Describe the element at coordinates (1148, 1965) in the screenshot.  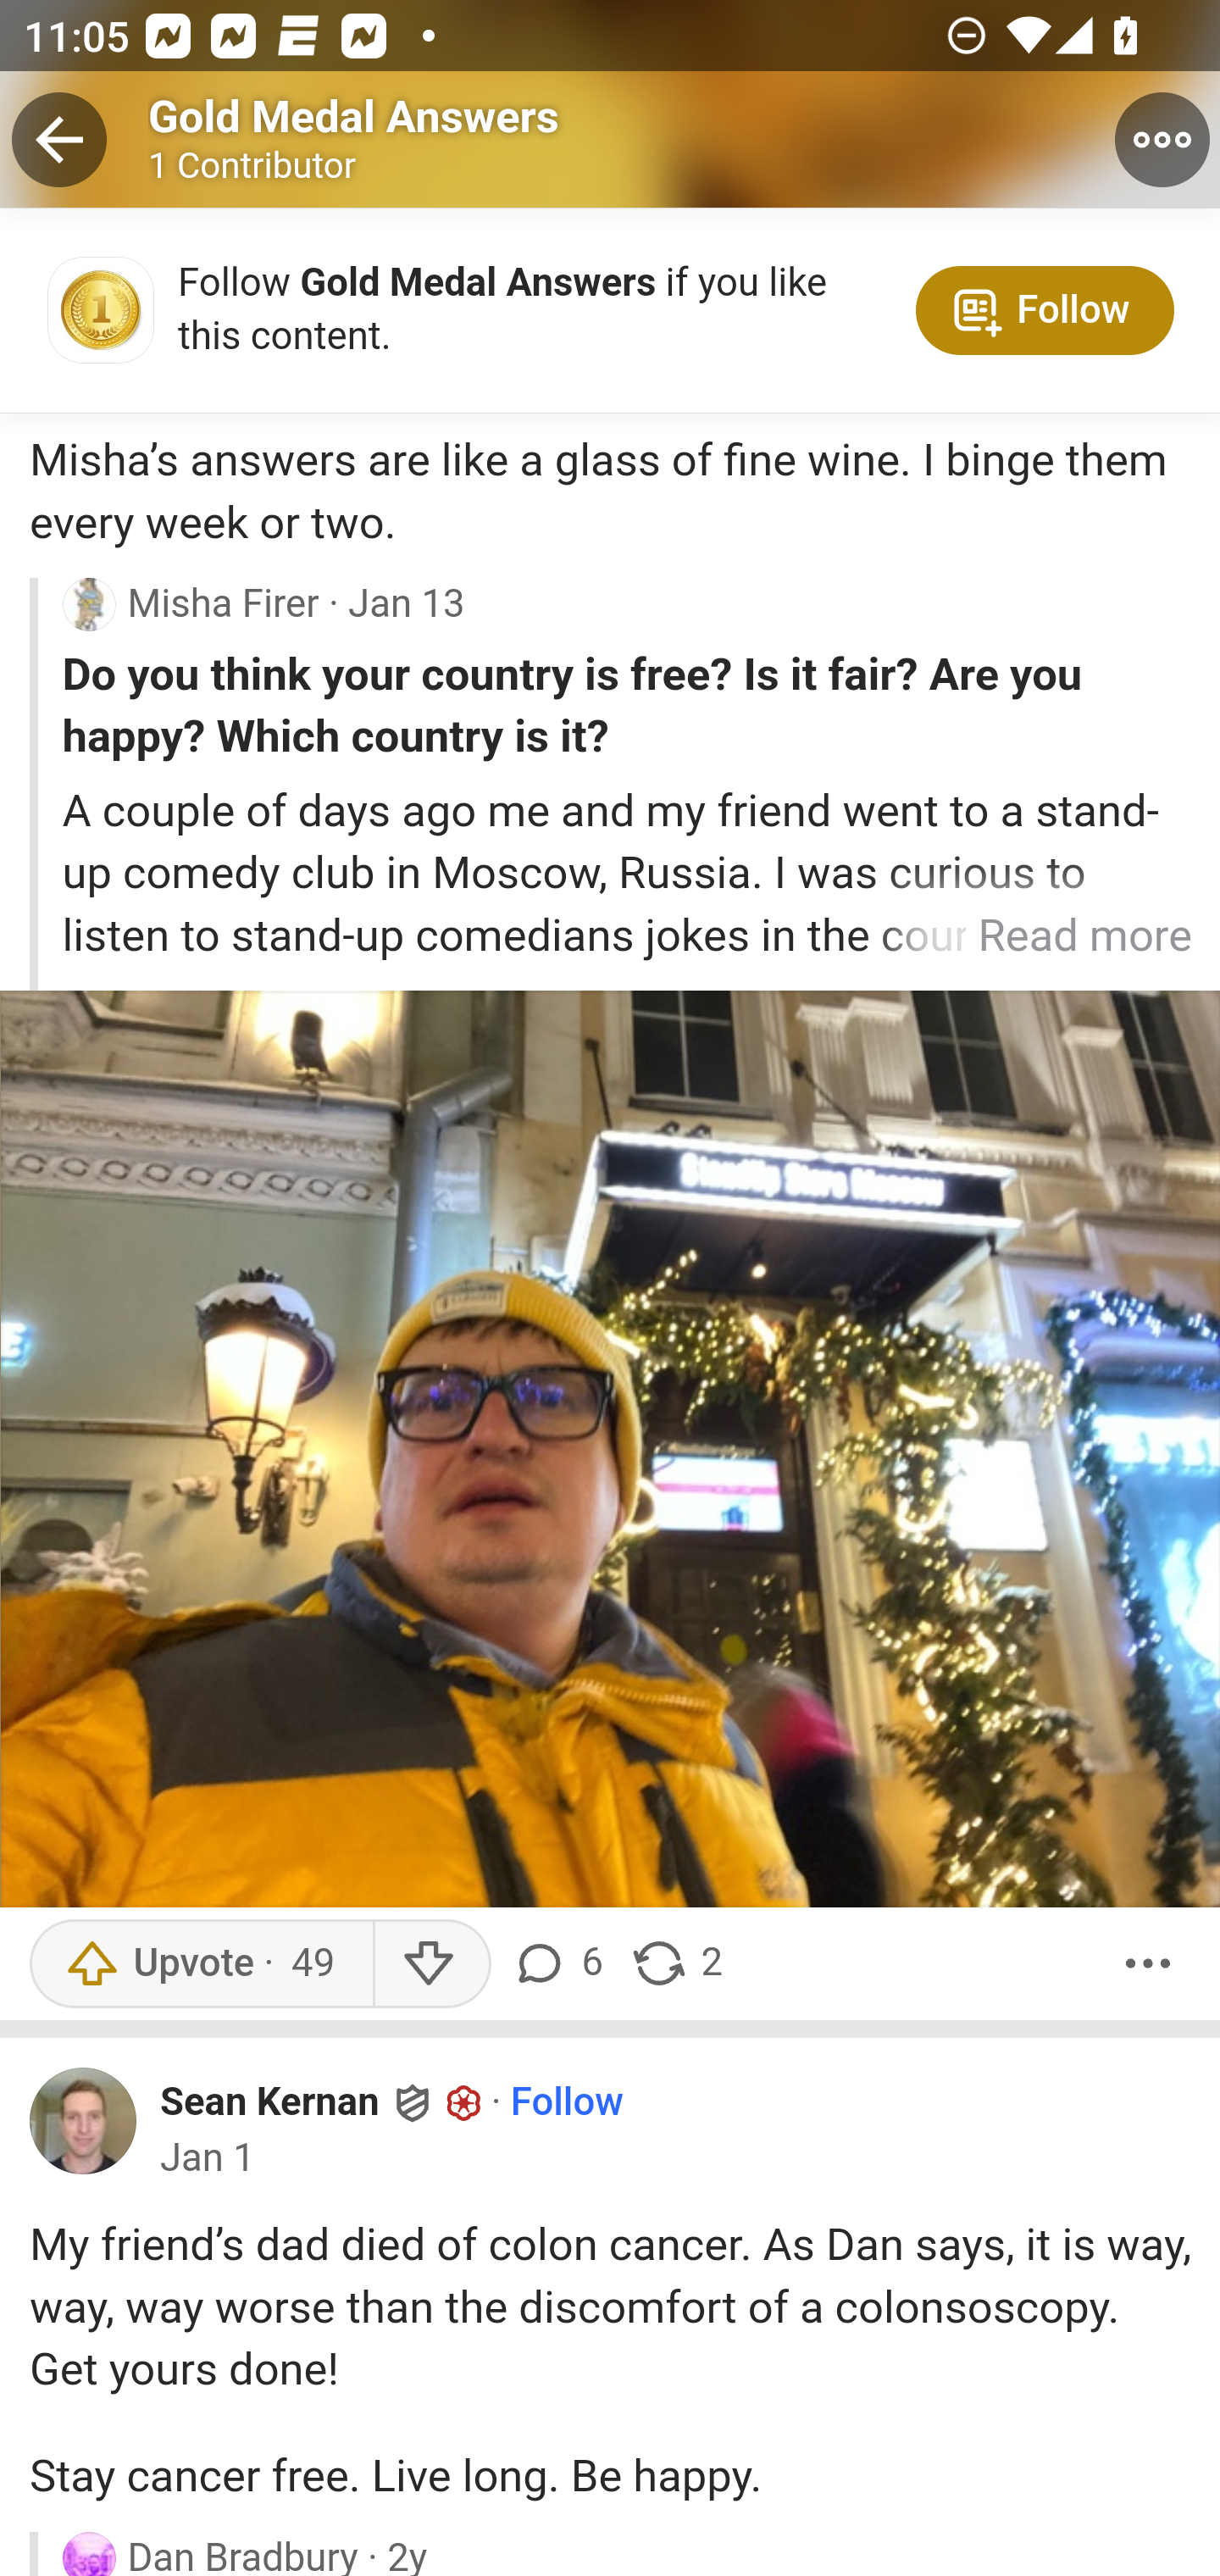
I see `More` at that location.